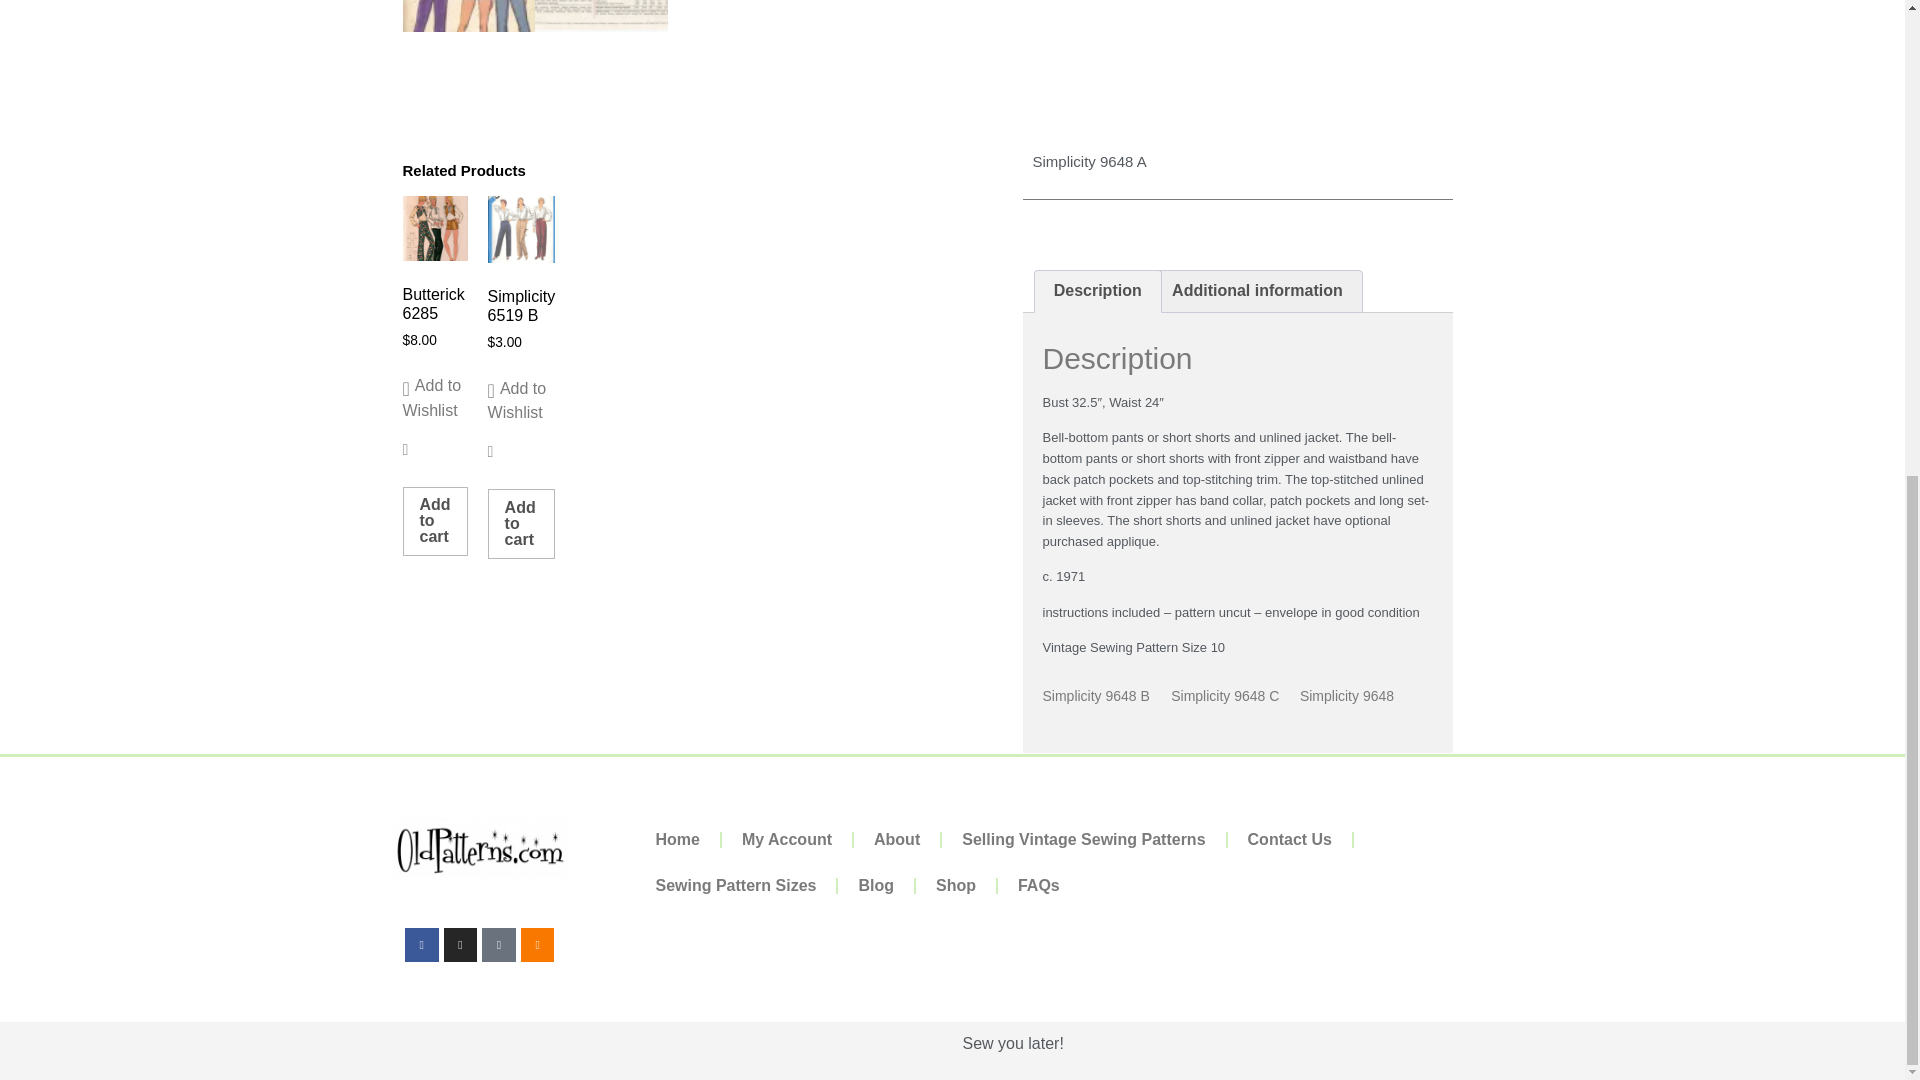 The width and height of the screenshot is (1920, 1080). What do you see at coordinates (1224, 696) in the screenshot?
I see `Simplicity 9648 C` at bounding box center [1224, 696].